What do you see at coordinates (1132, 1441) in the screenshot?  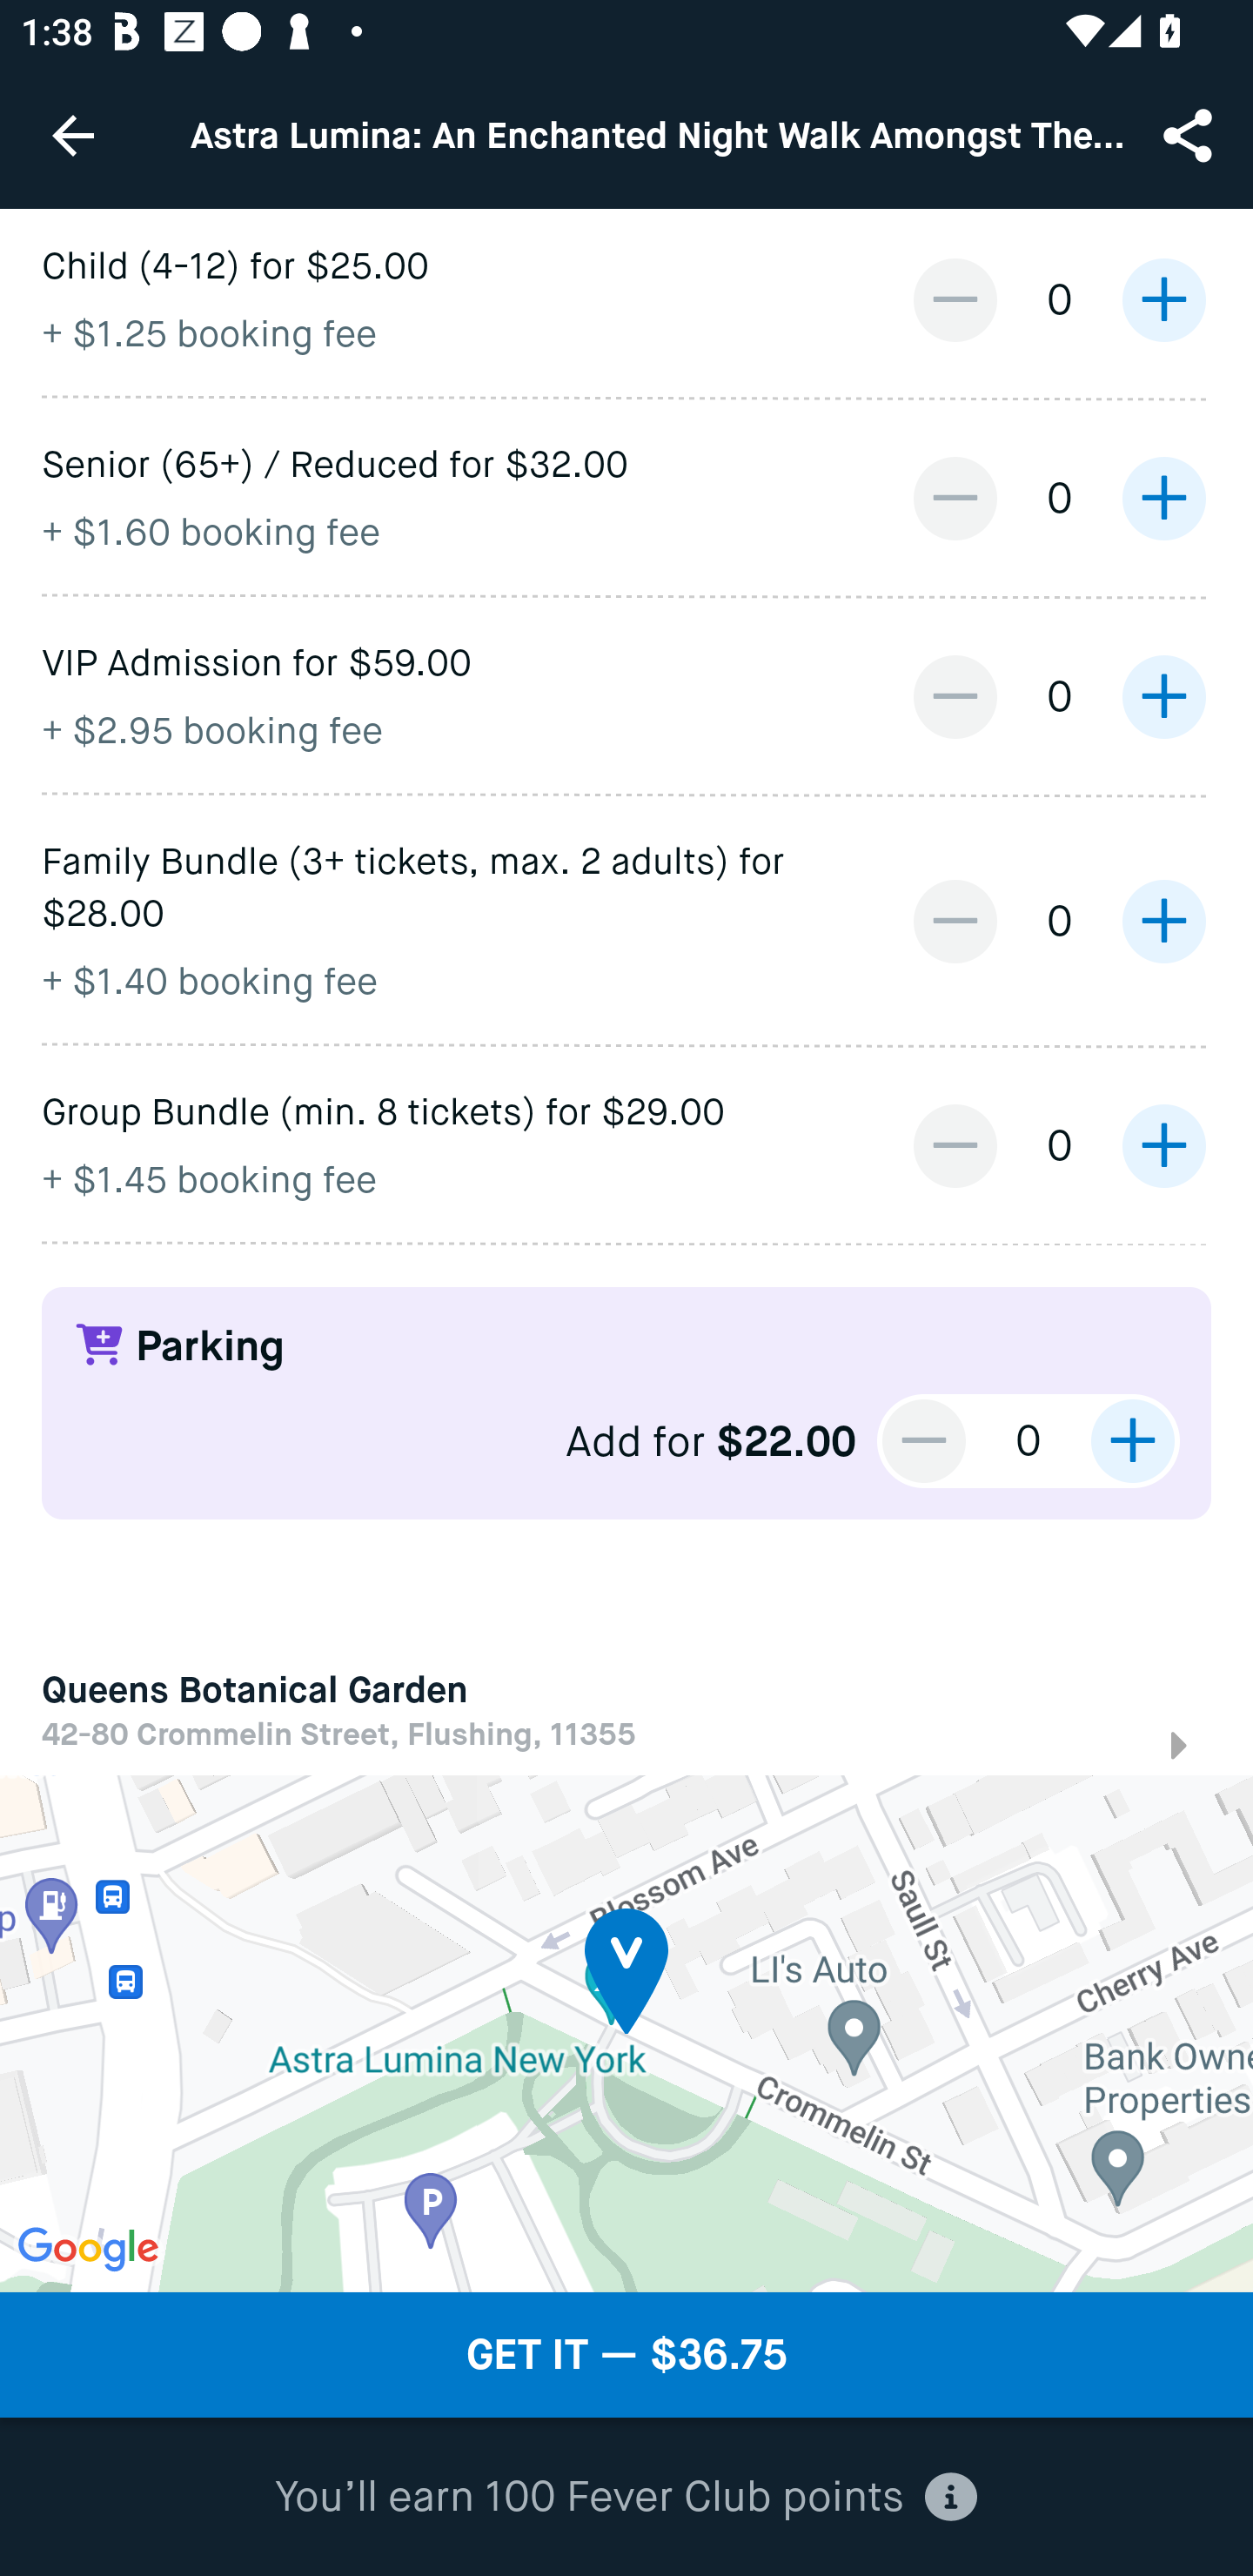 I see `increase` at bounding box center [1132, 1441].